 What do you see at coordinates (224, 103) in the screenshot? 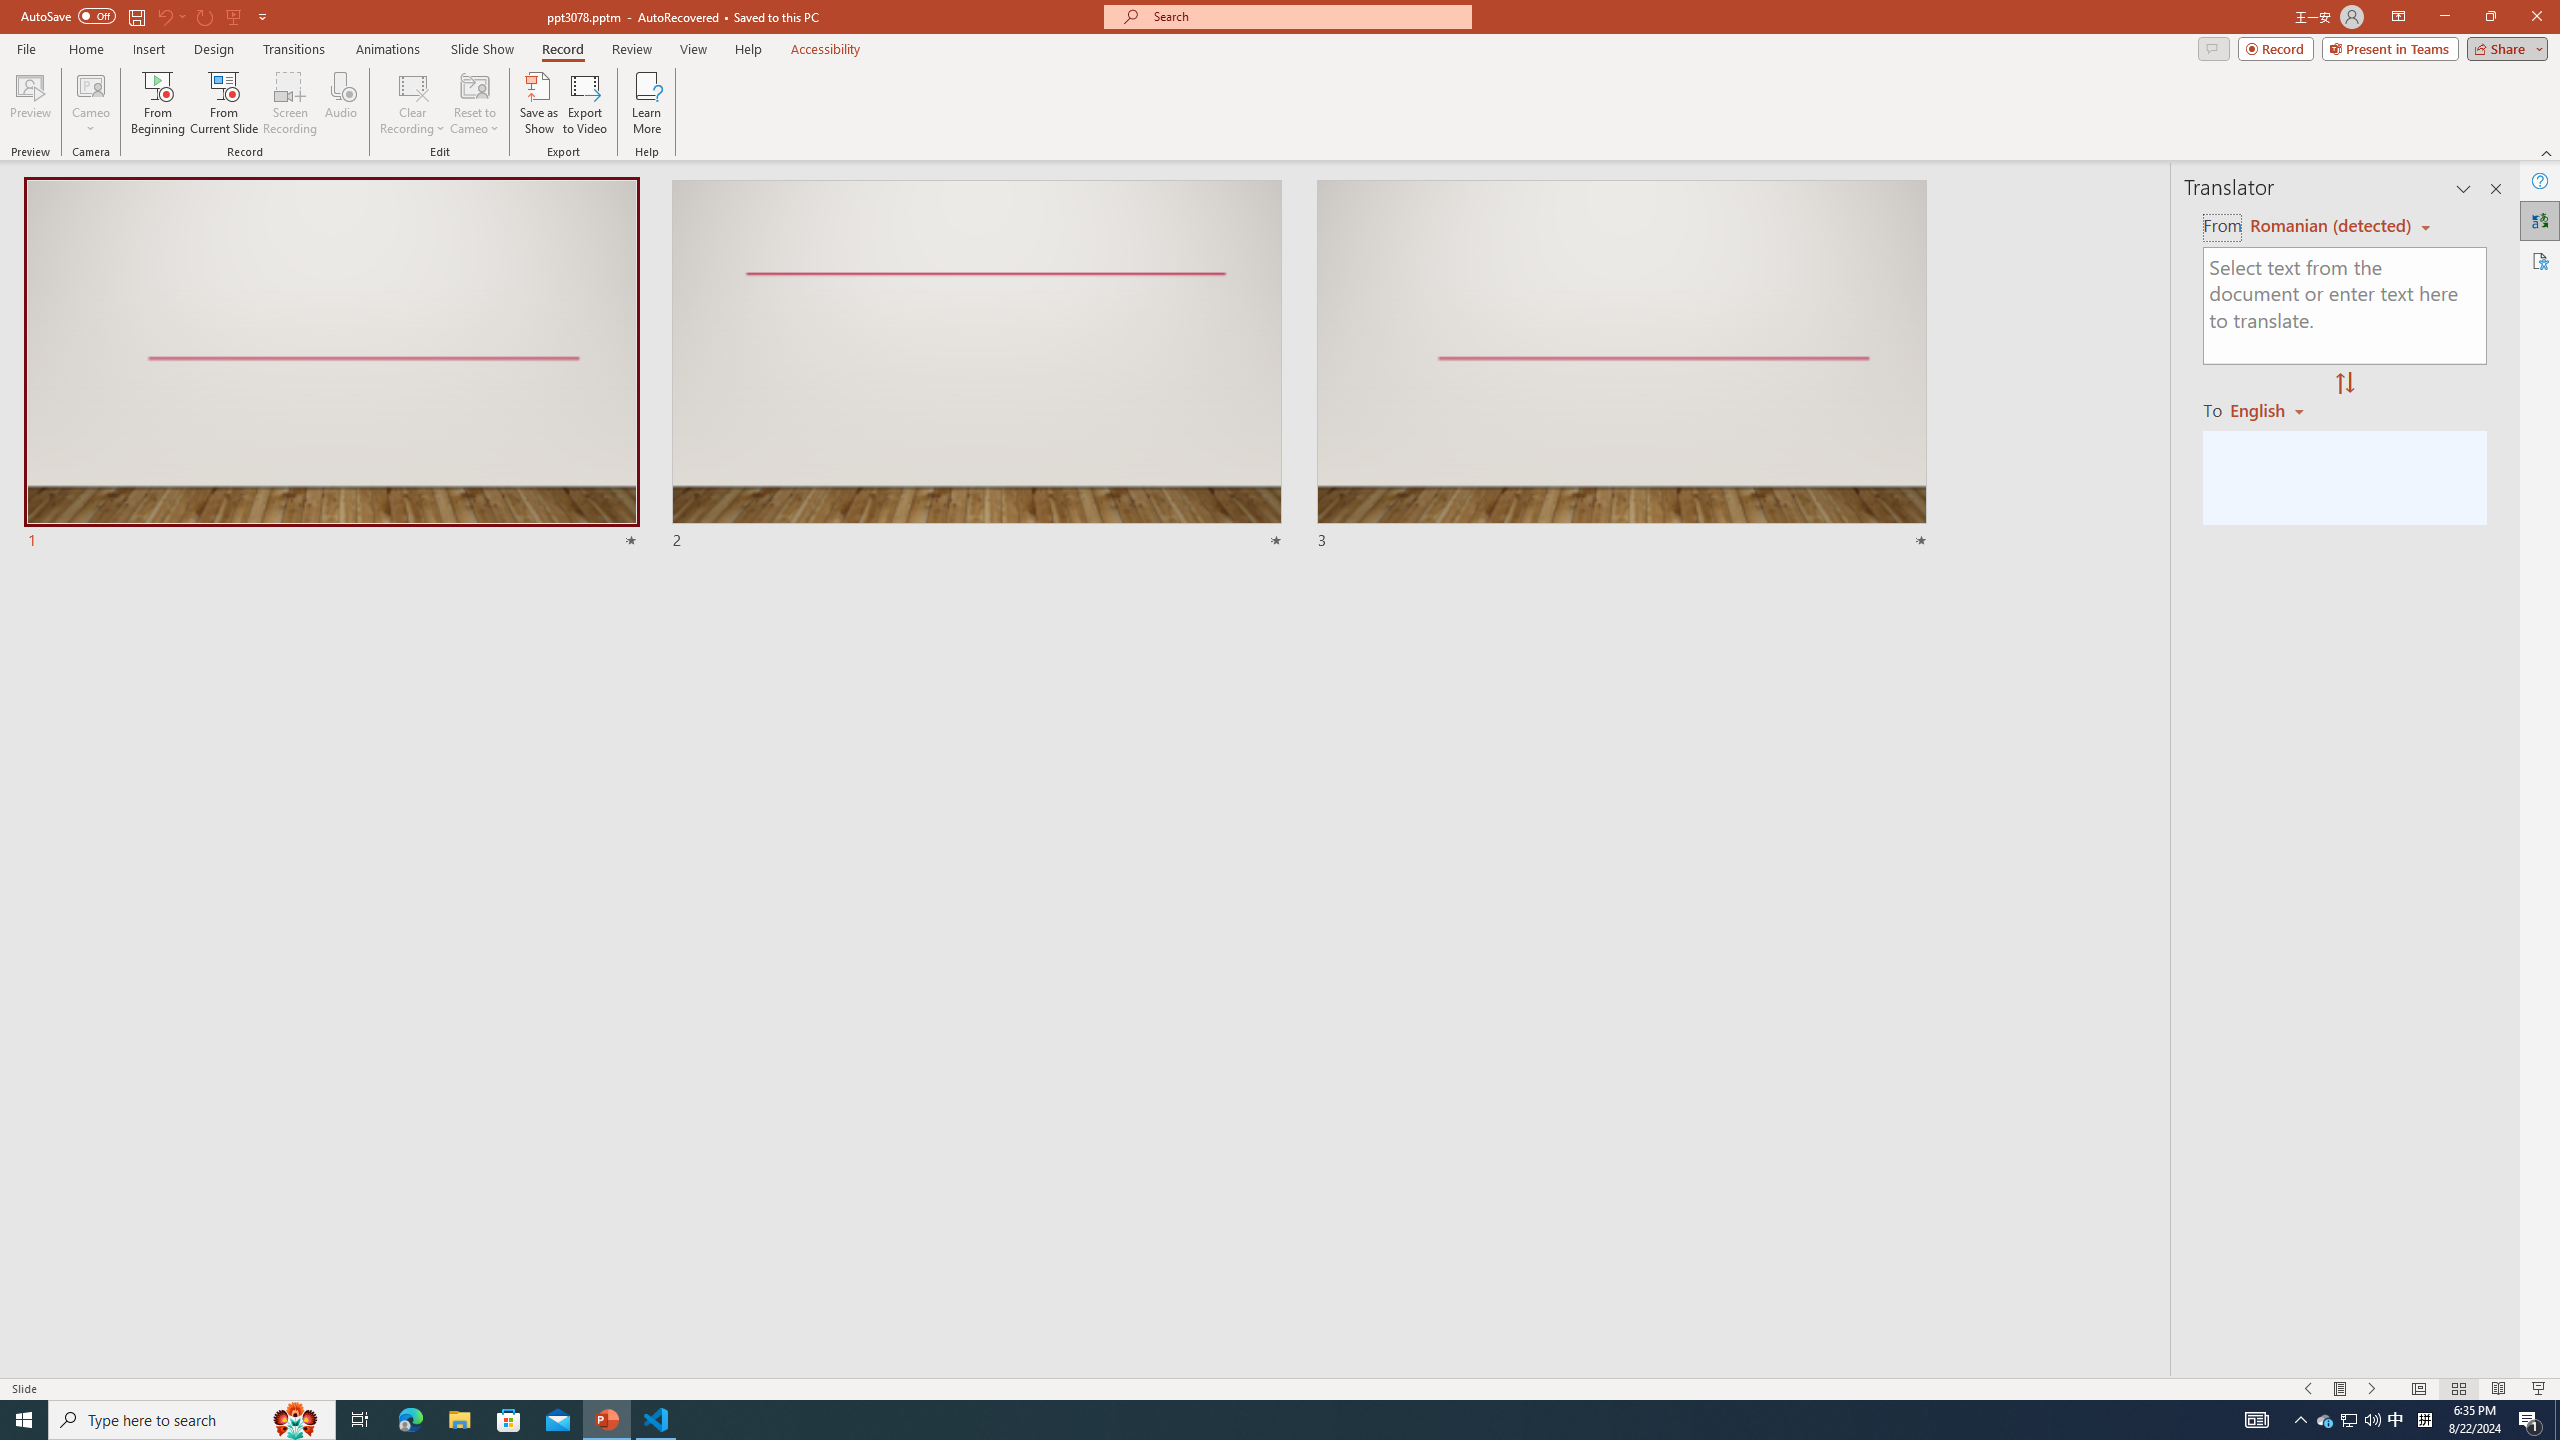
I see `From Current Slide...` at bounding box center [224, 103].